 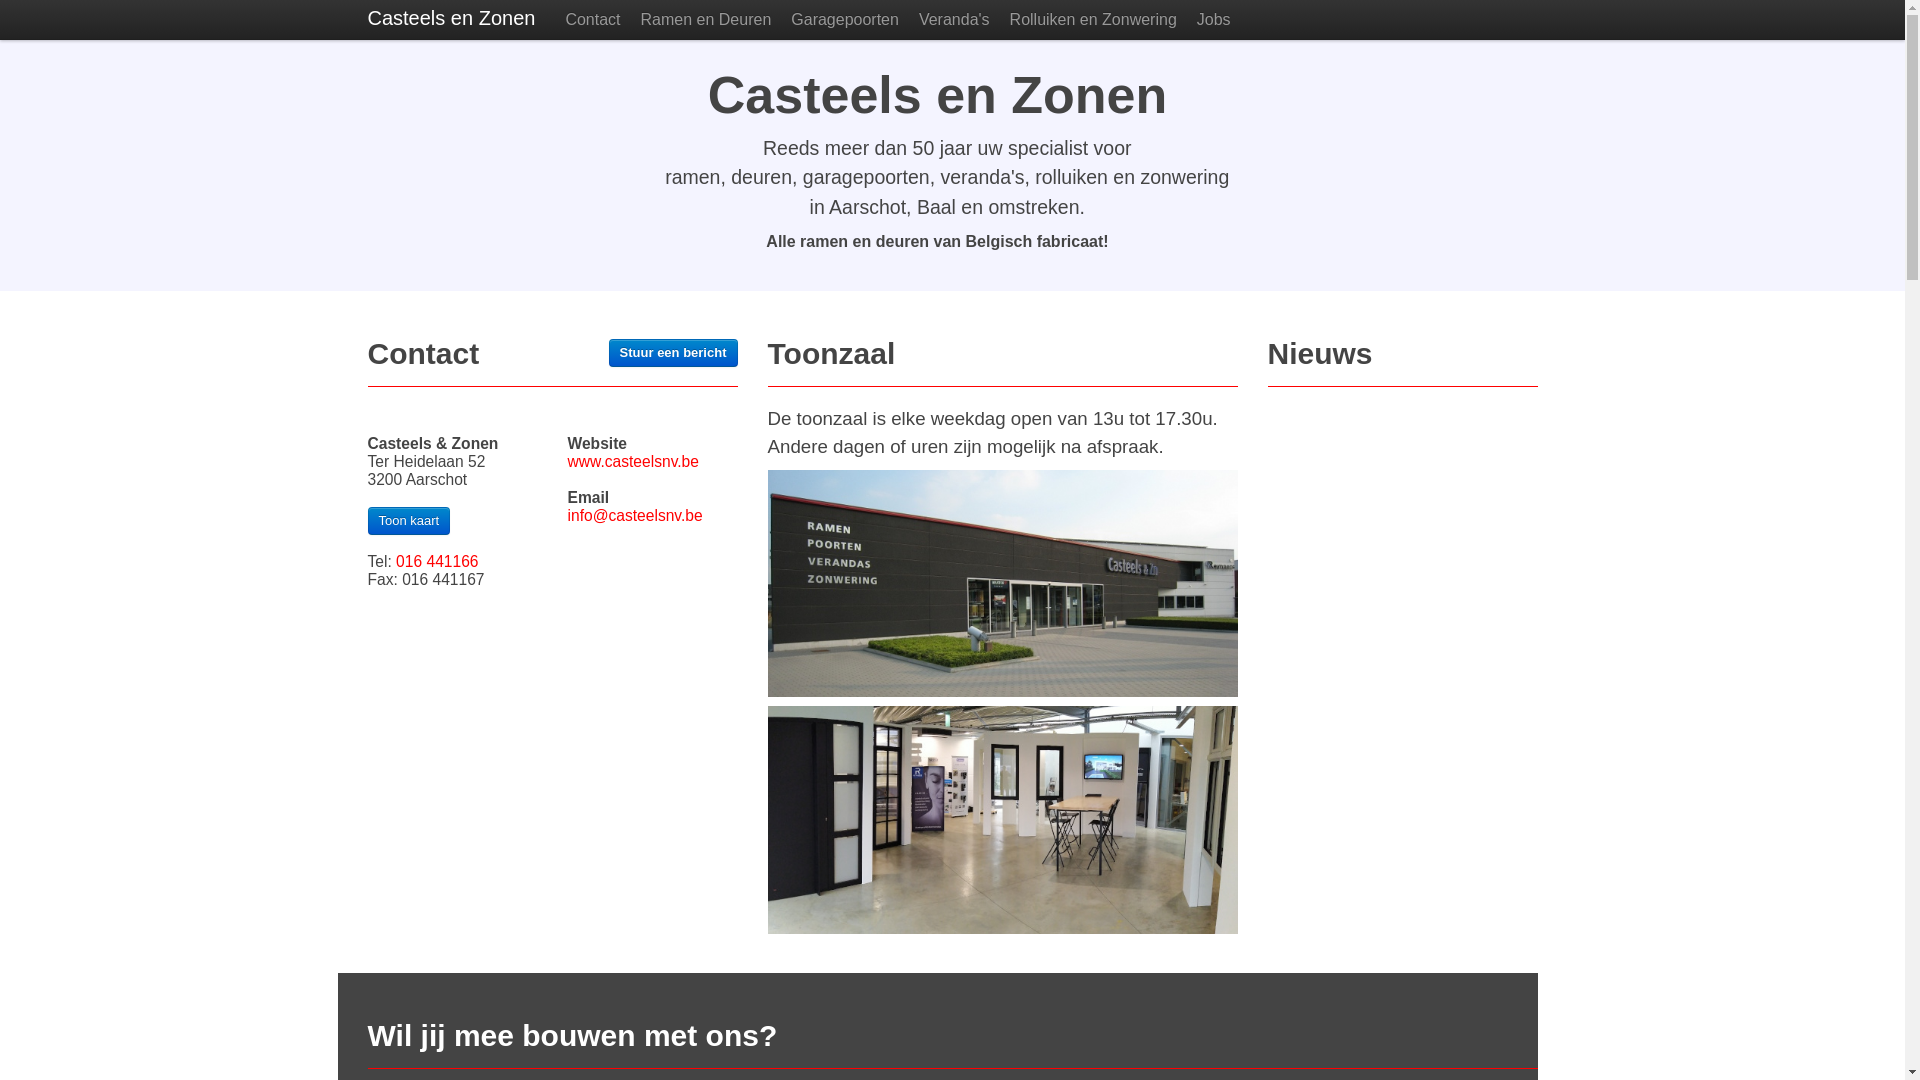 What do you see at coordinates (636, 516) in the screenshot?
I see `info@casteelsnv.be` at bounding box center [636, 516].